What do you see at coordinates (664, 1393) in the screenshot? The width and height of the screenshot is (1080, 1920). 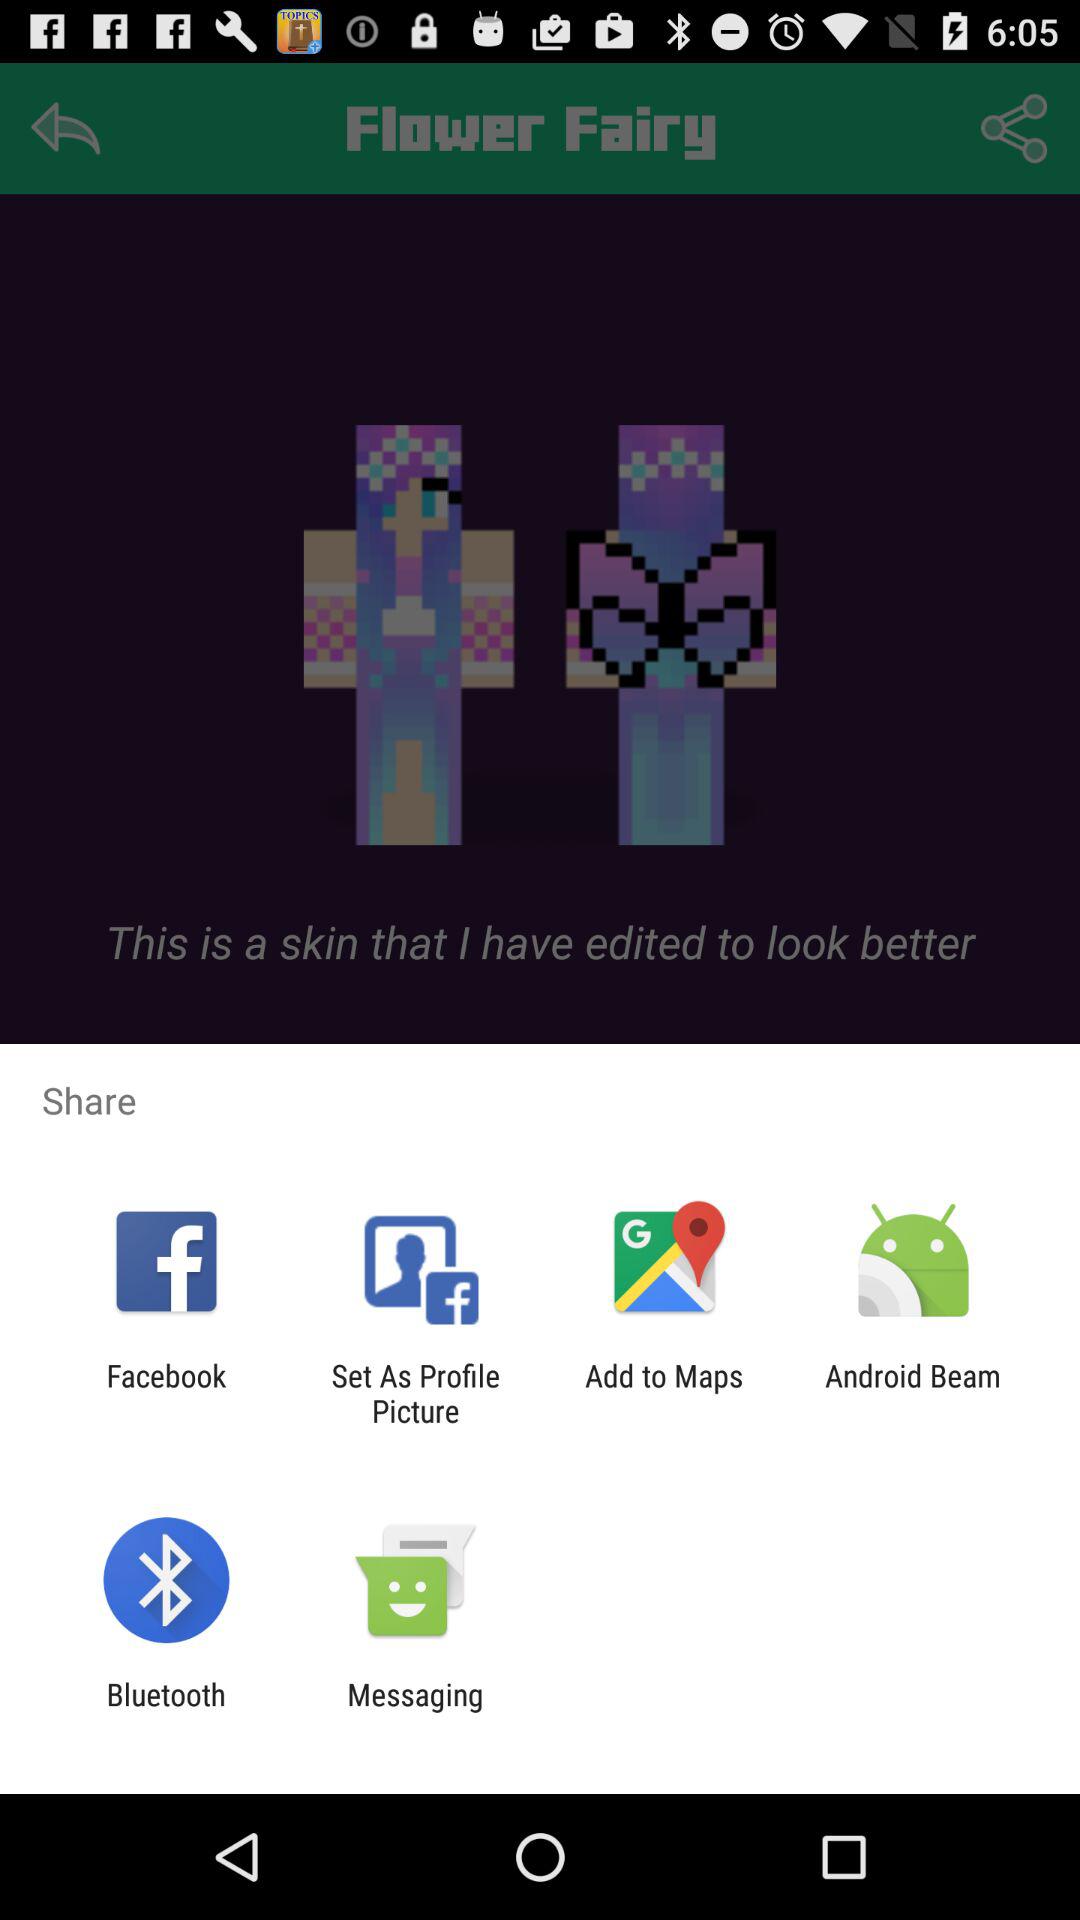 I see `jump until add to maps app` at bounding box center [664, 1393].